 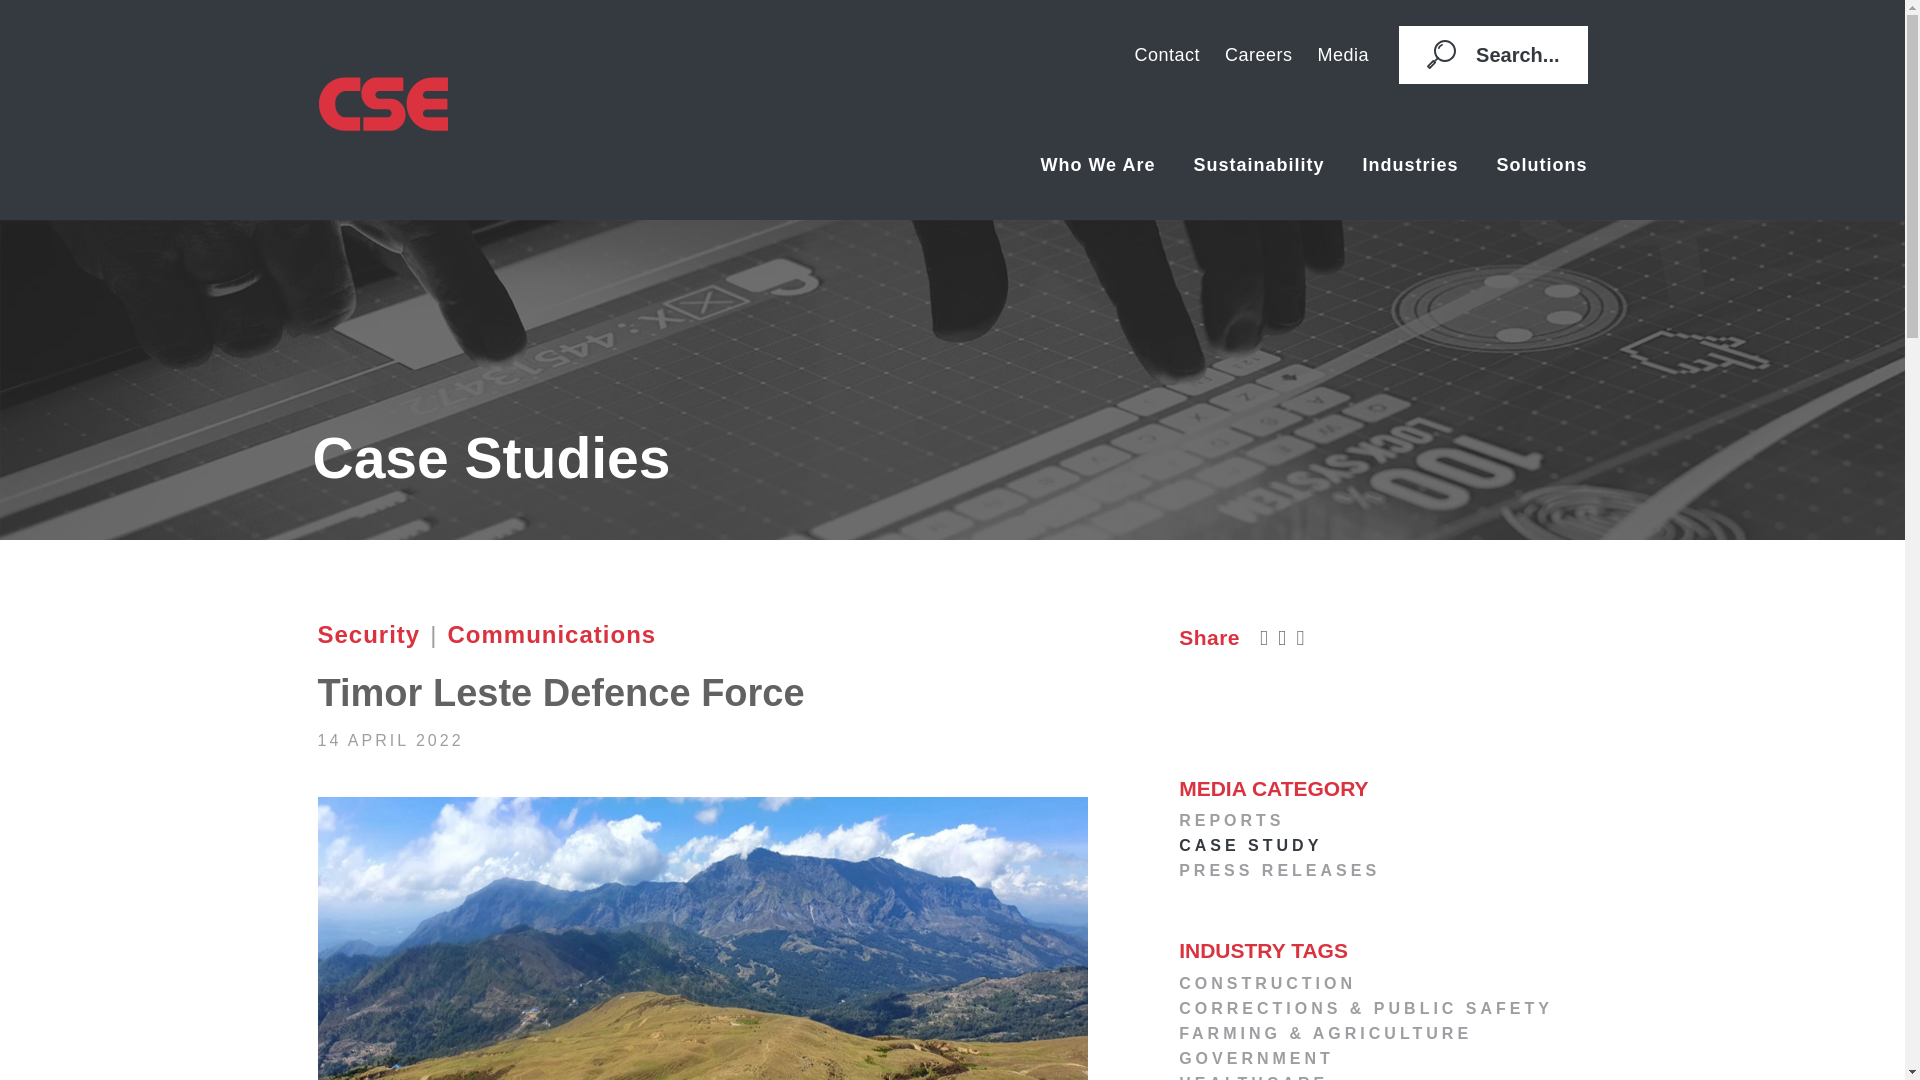 I want to click on Sustainability, so click(x=1258, y=165).